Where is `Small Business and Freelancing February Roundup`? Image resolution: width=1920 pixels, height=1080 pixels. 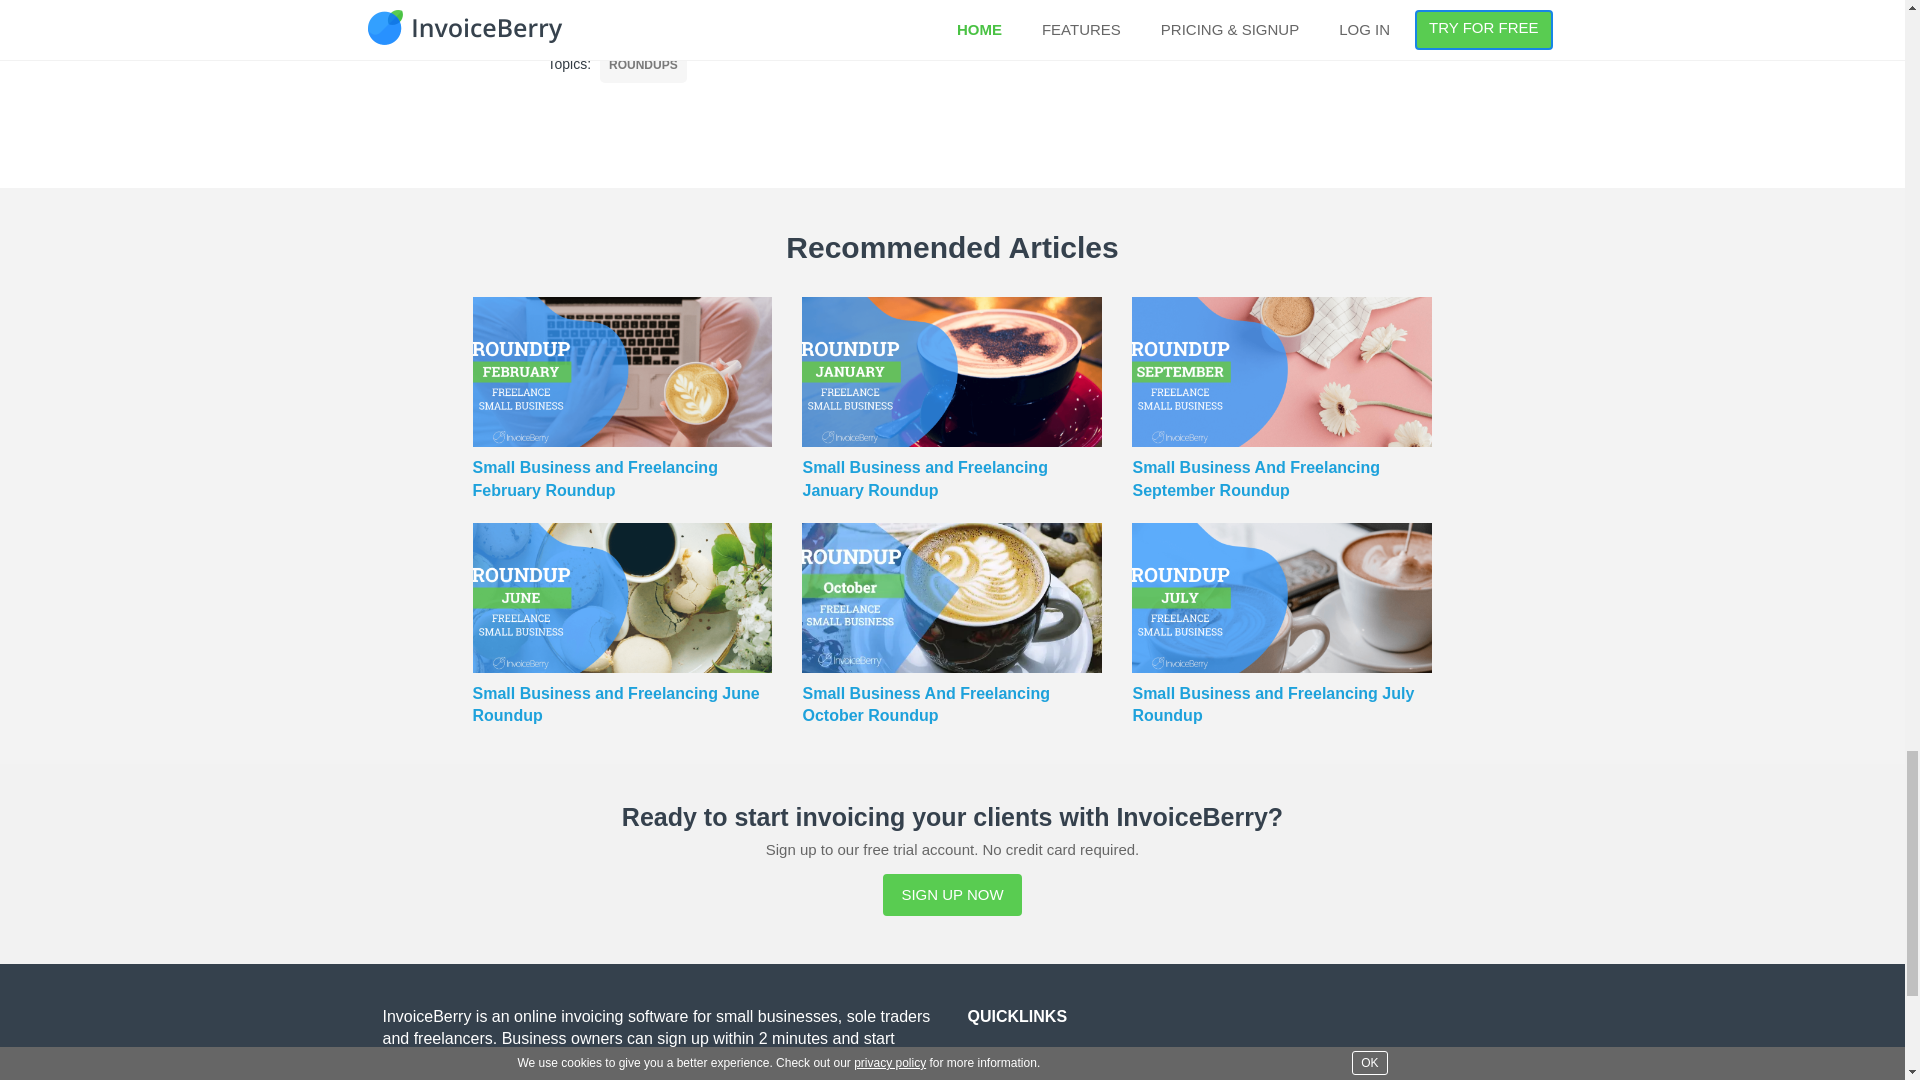
Small Business and Freelancing February Roundup is located at coordinates (622, 558).